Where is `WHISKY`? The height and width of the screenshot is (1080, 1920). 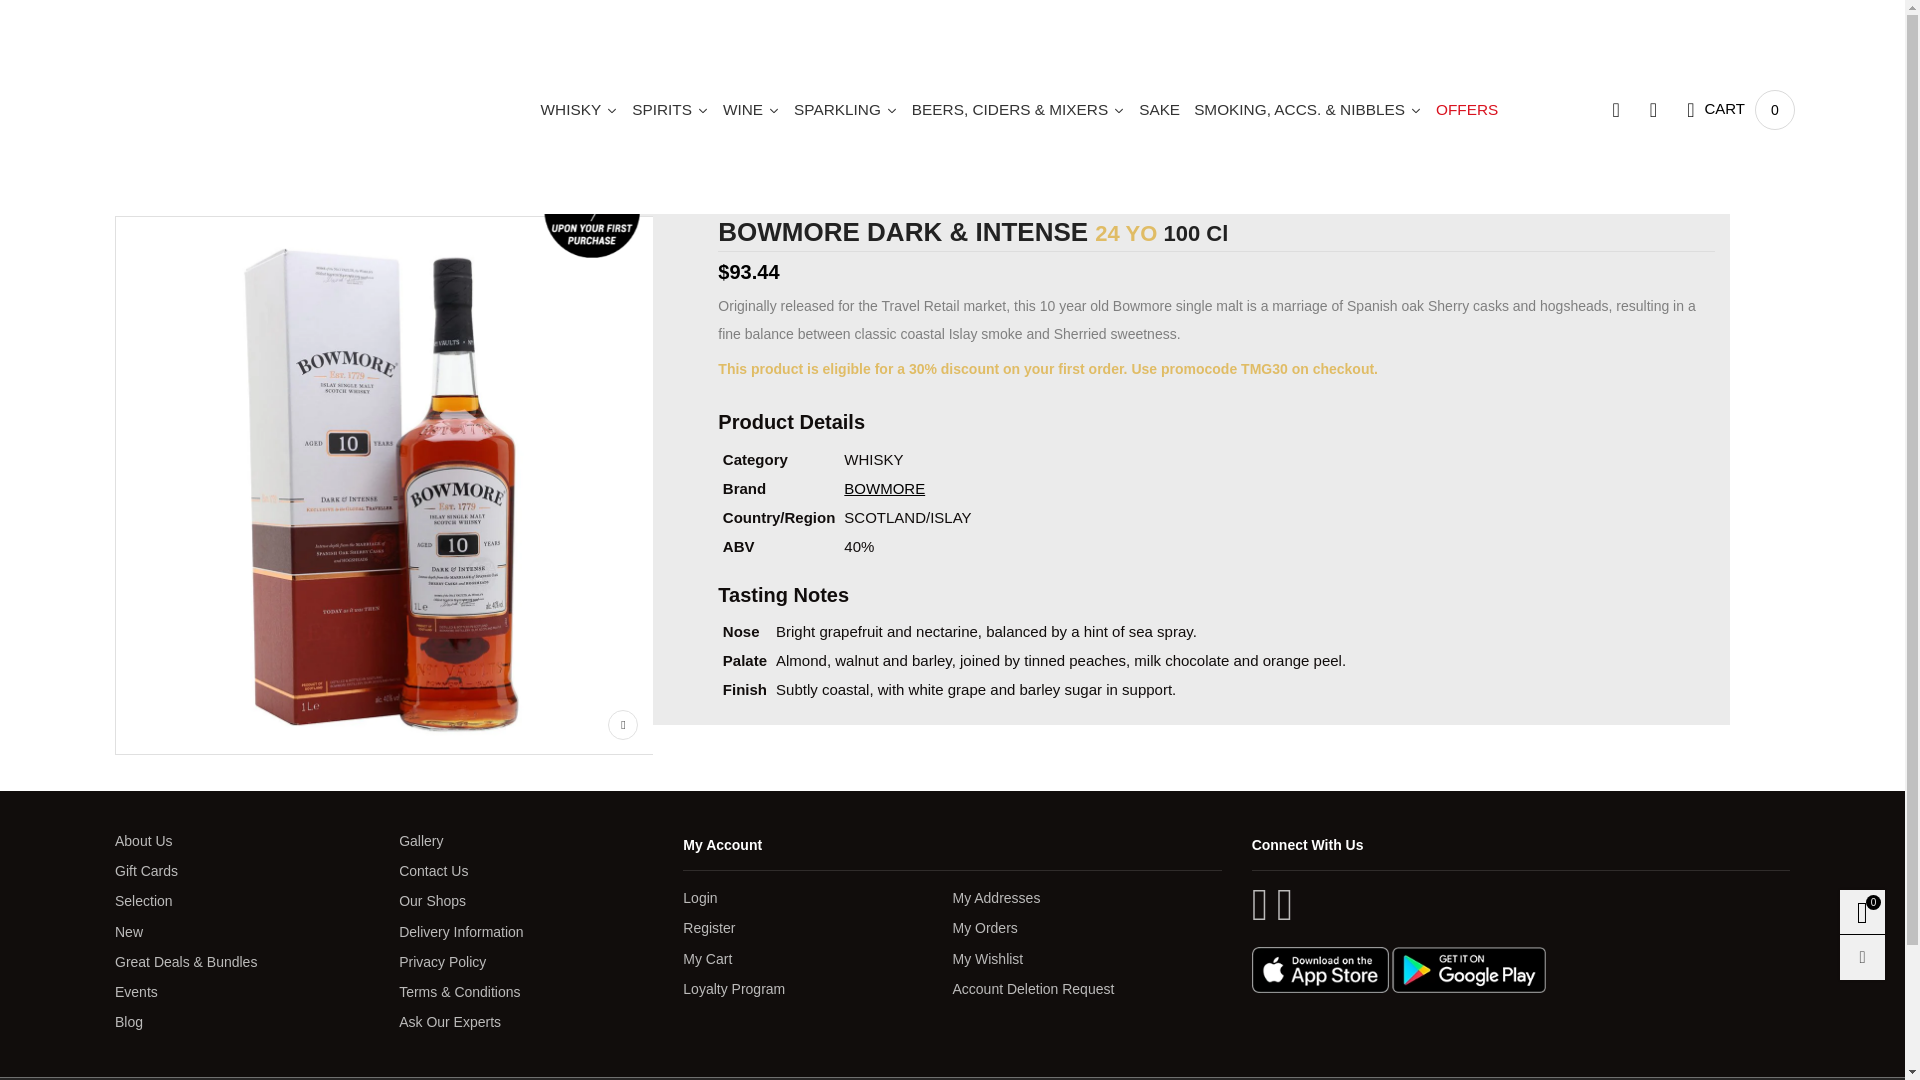 WHISKY is located at coordinates (579, 110).